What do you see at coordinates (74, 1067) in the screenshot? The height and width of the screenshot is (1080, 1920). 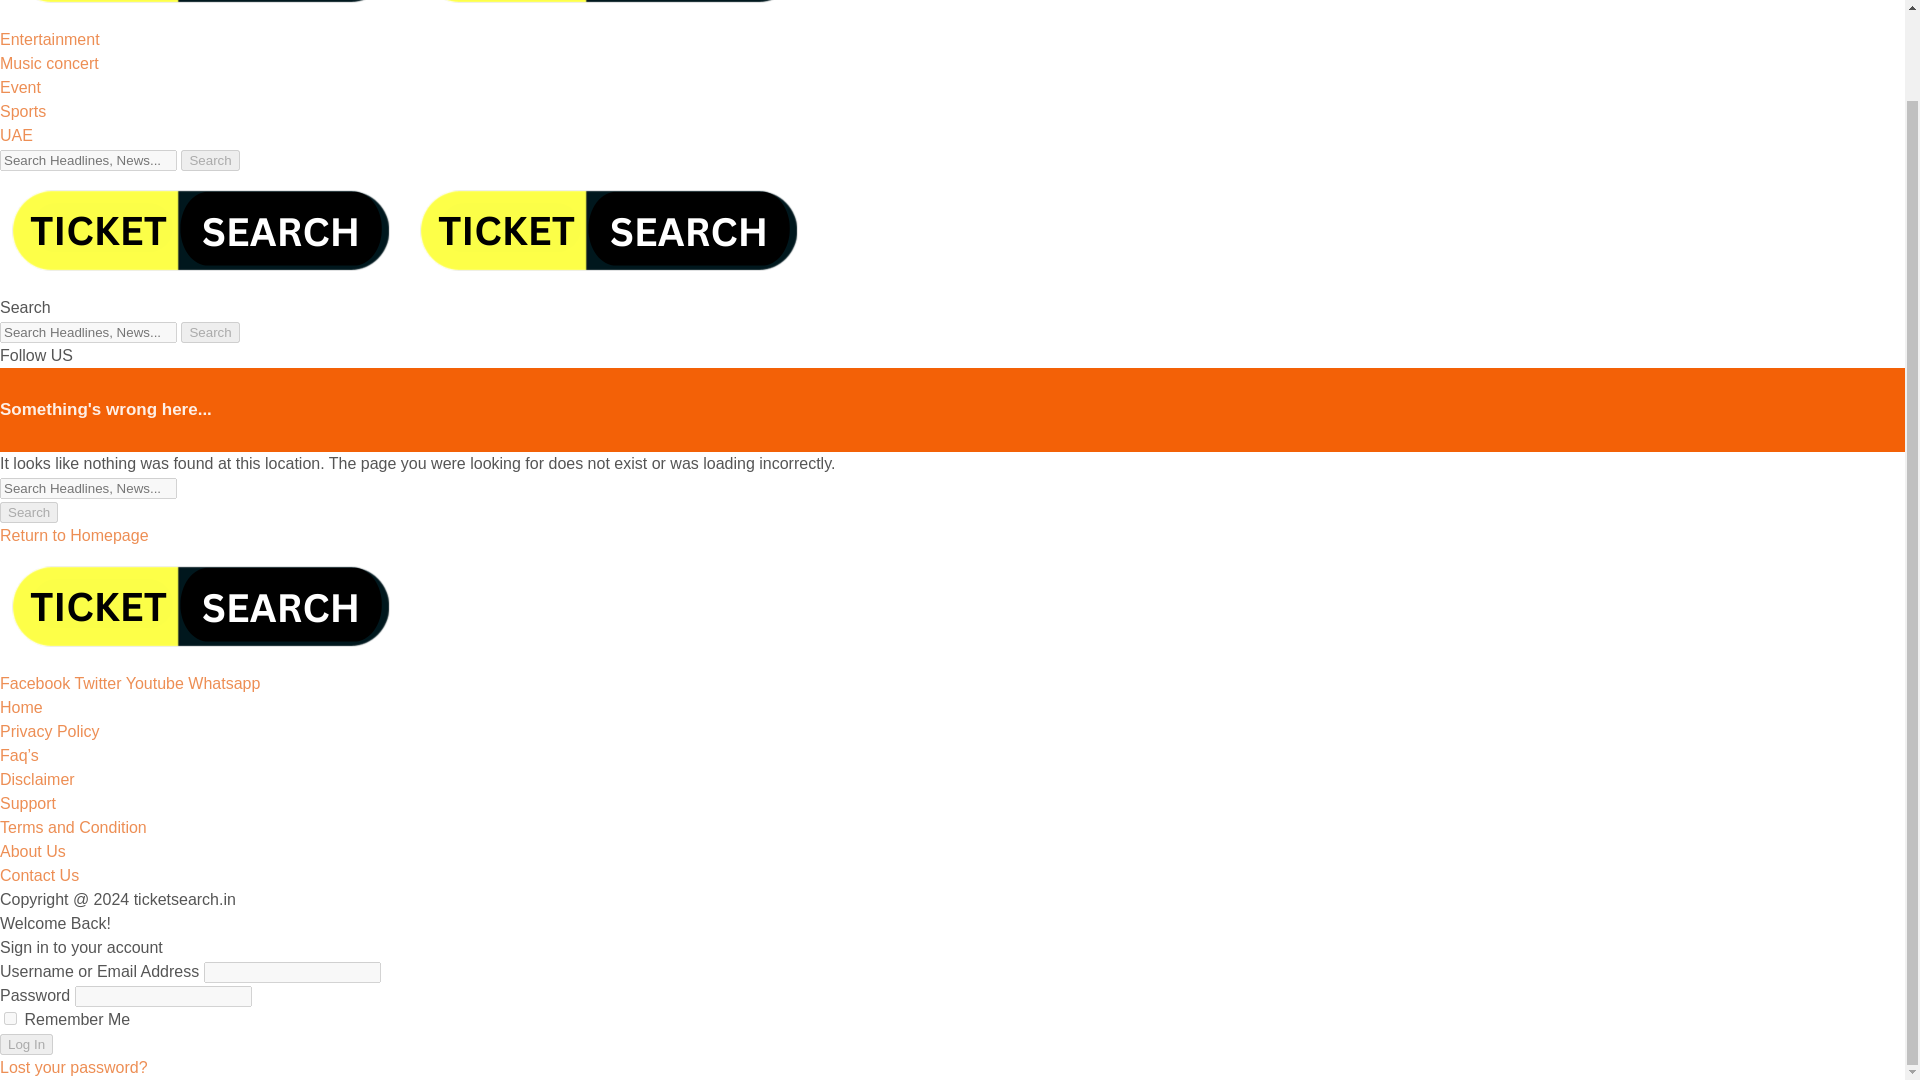 I see `Lost your password?` at bounding box center [74, 1067].